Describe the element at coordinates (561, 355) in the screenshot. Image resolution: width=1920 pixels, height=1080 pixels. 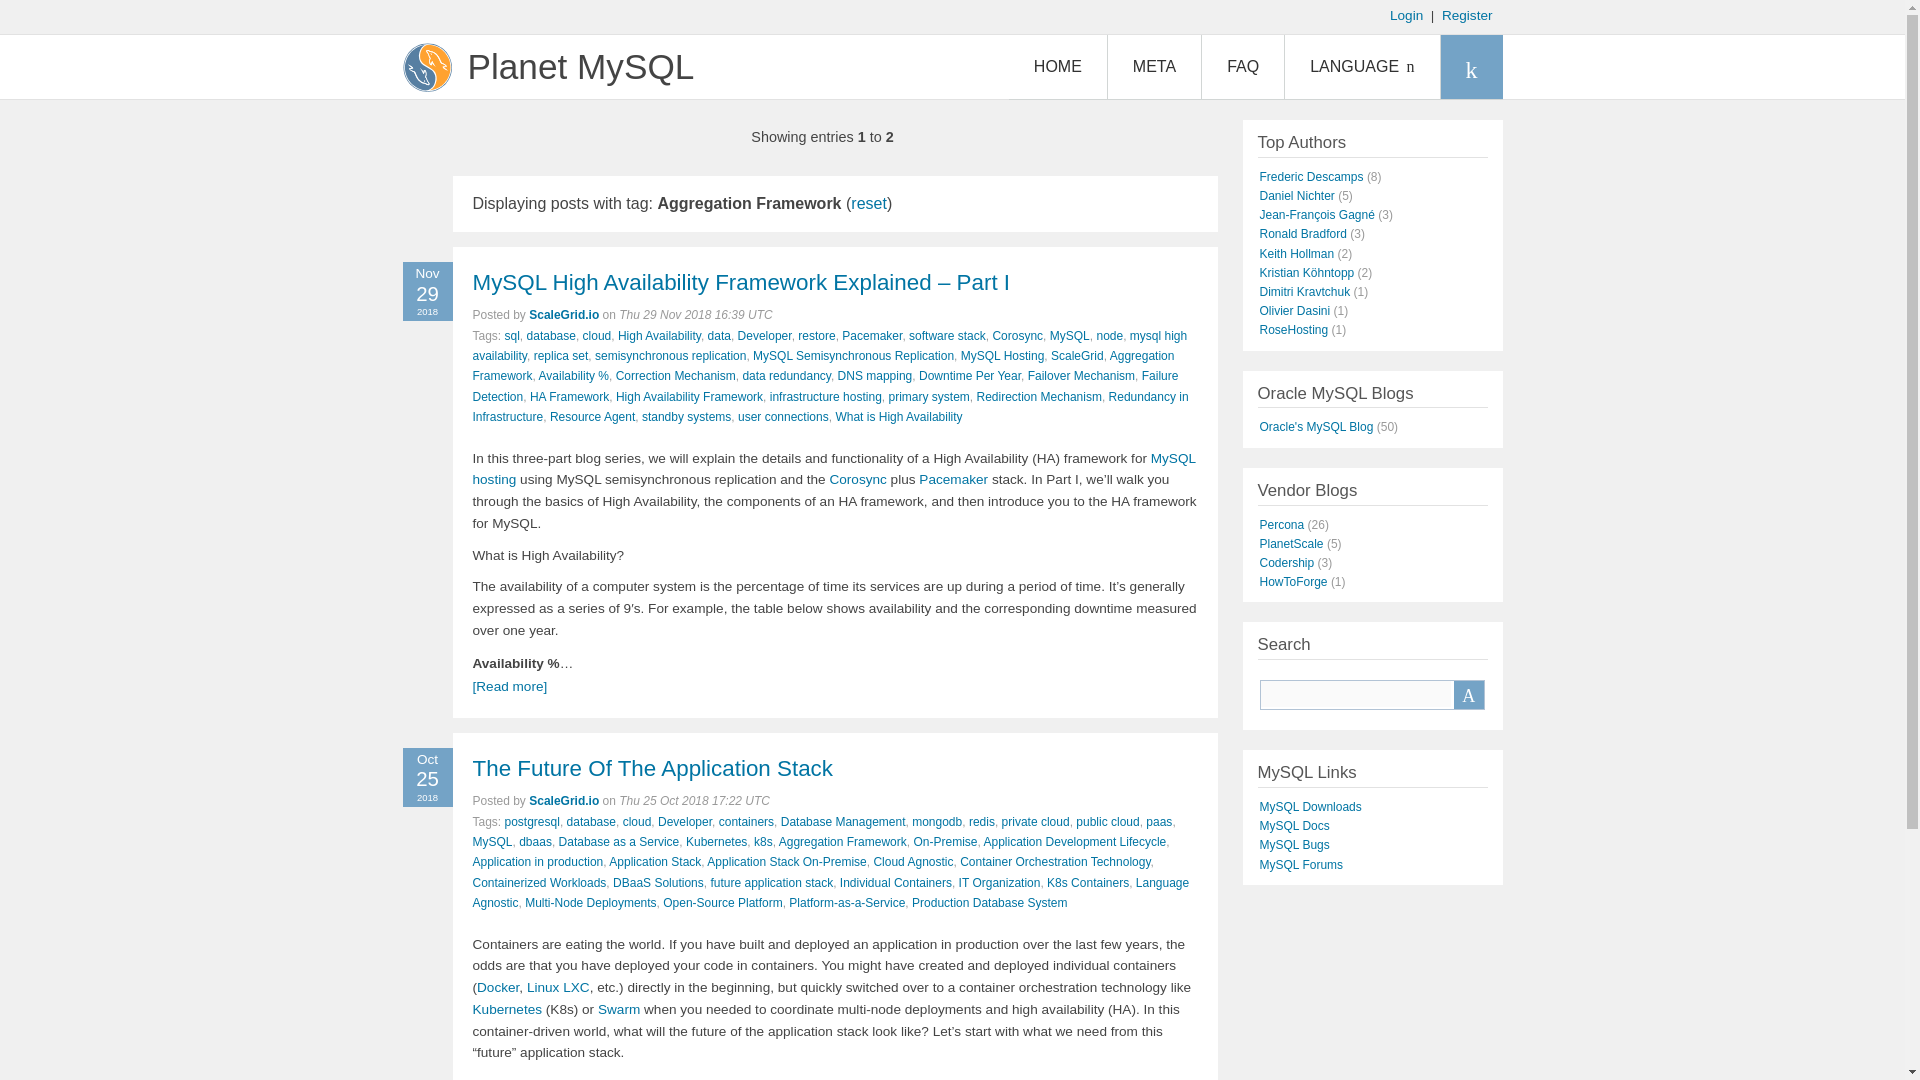
I see `replica set` at that location.